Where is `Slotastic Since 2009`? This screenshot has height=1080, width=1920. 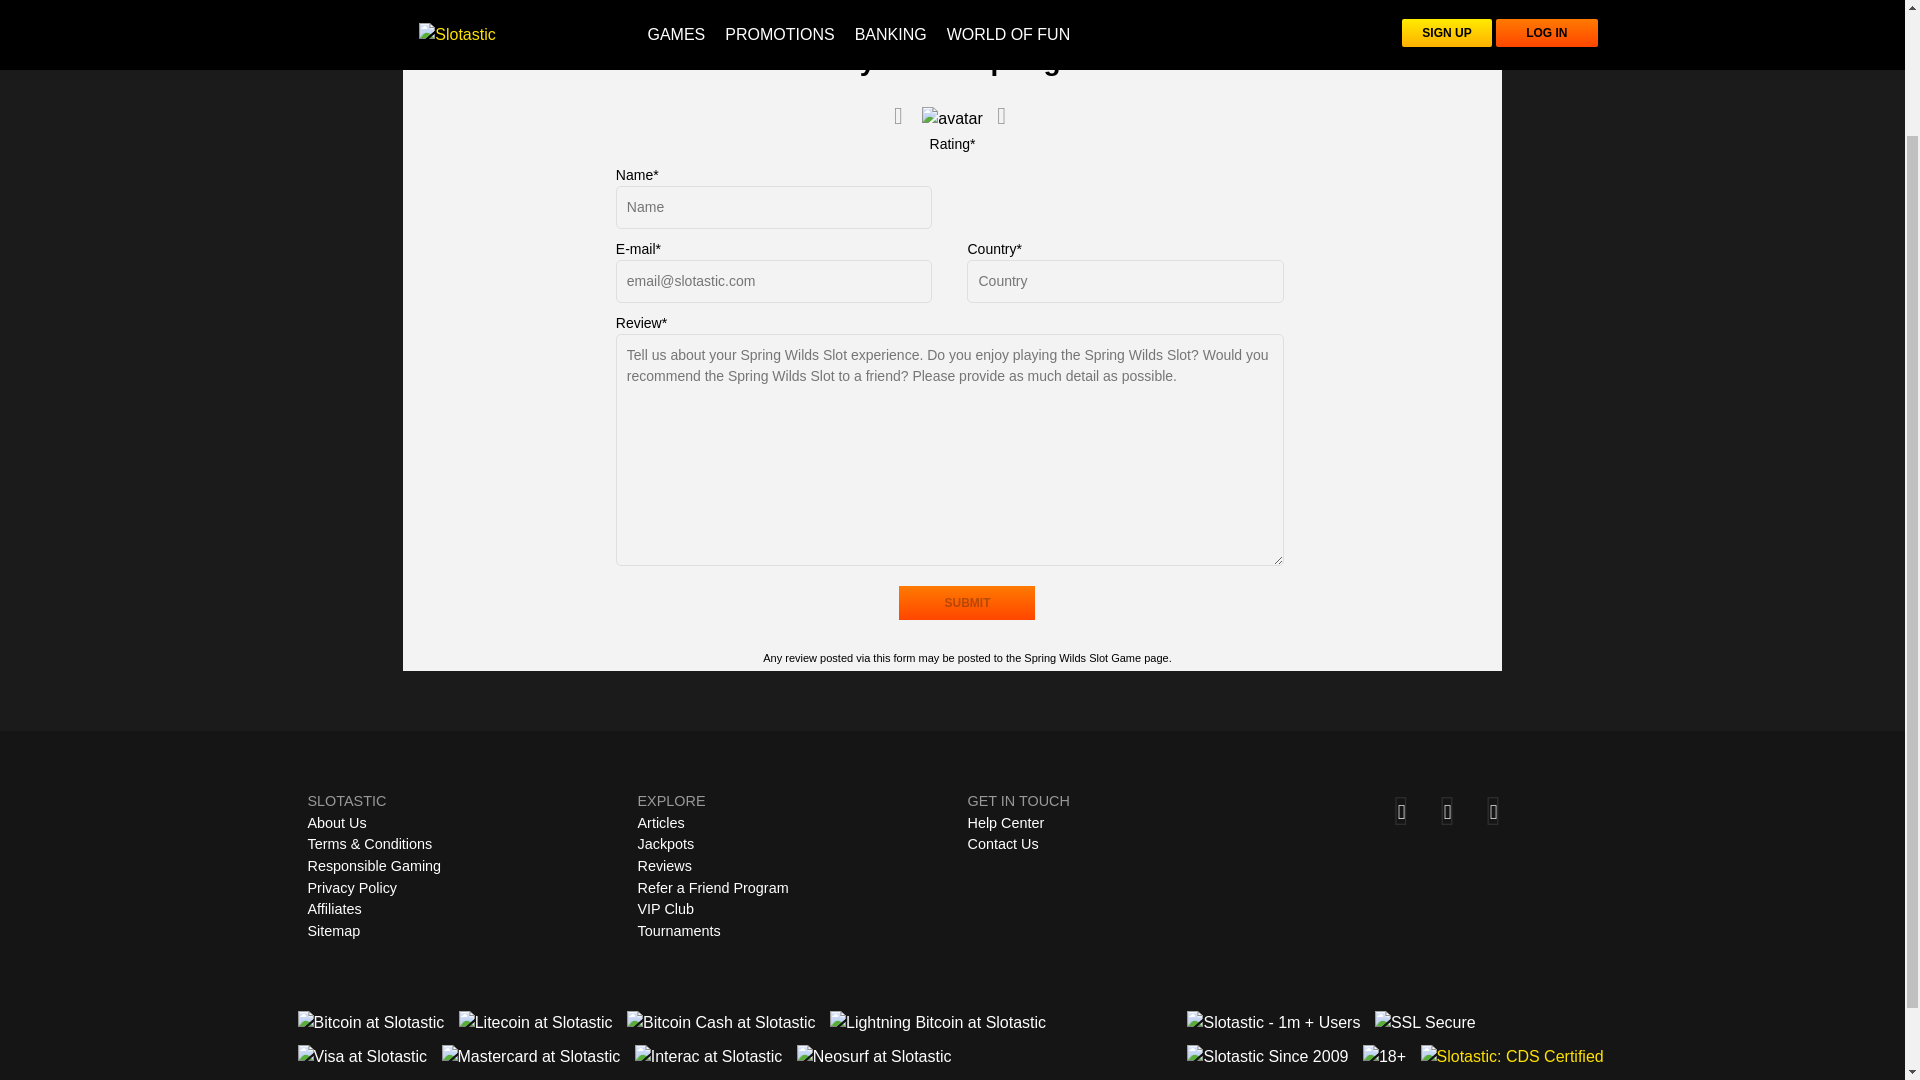
Slotastic Since 2009 is located at coordinates (1266, 1057).